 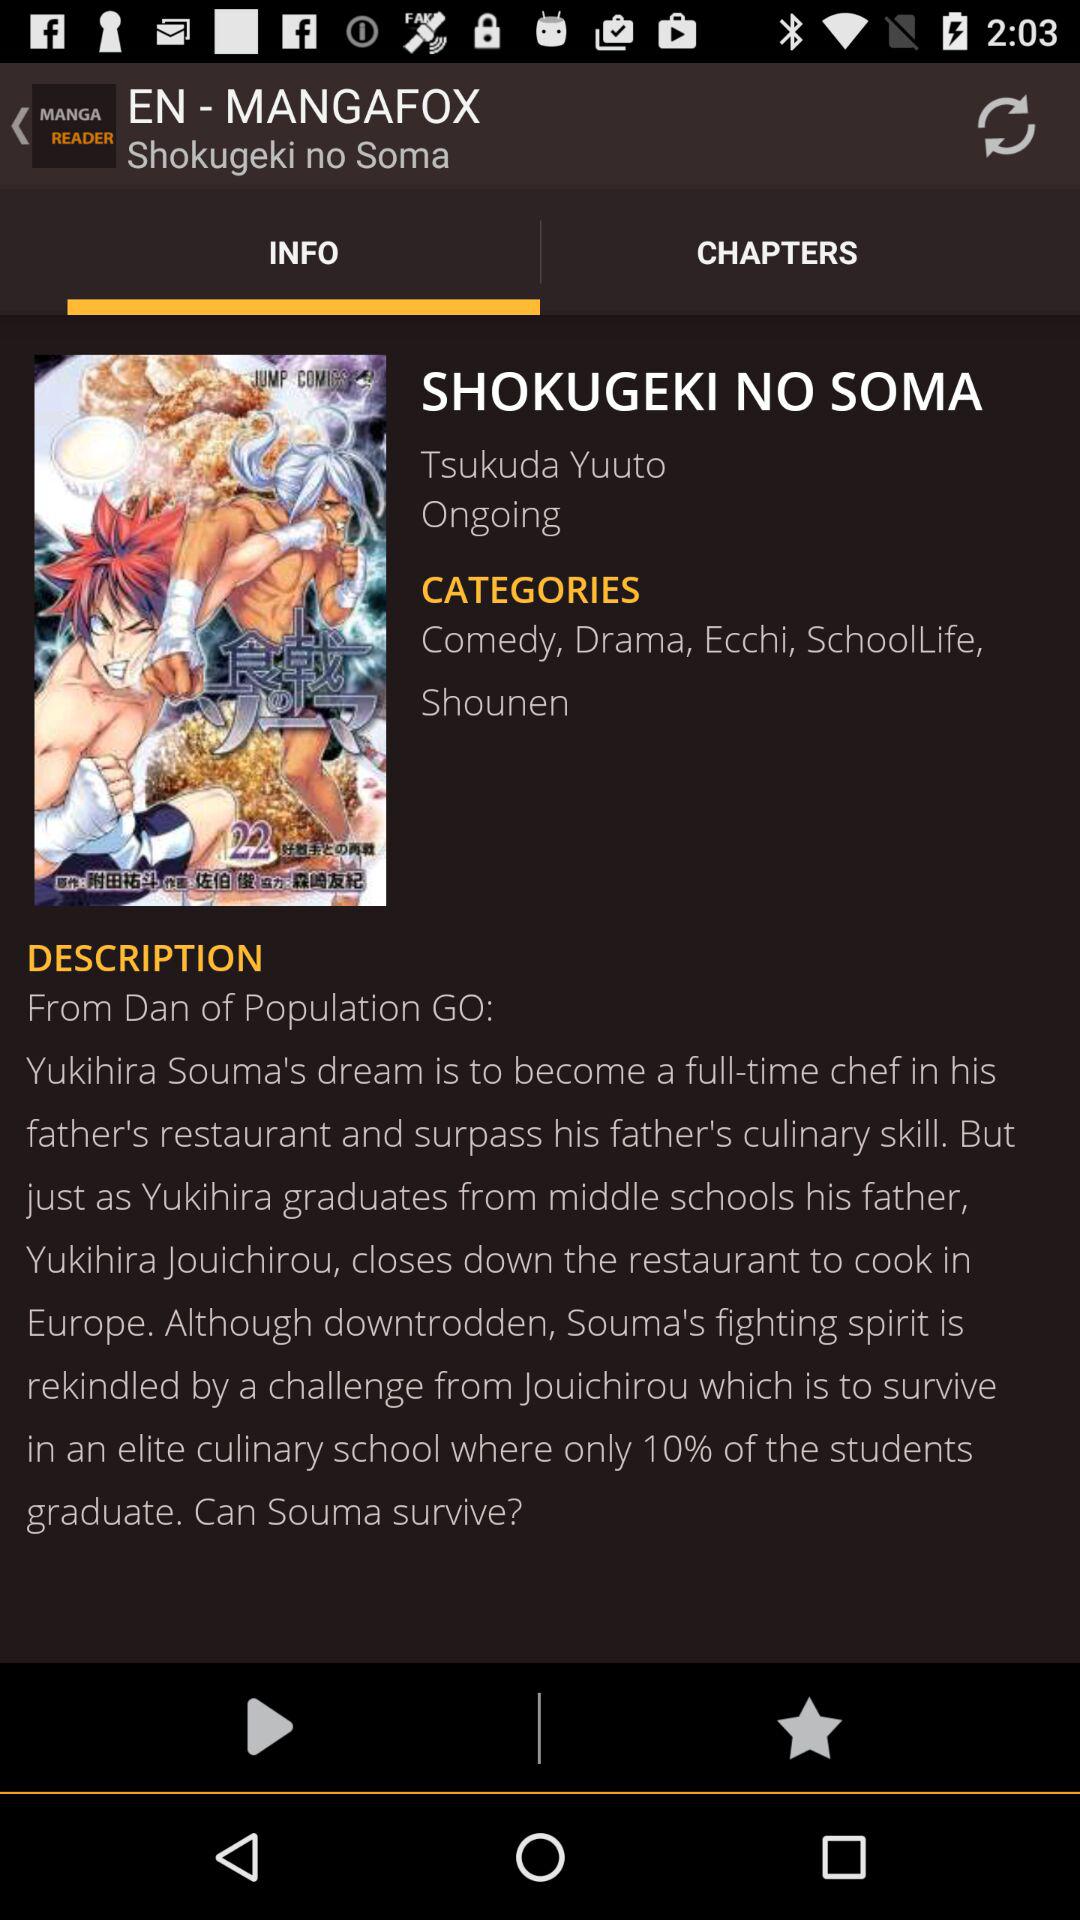 I want to click on click on the text which is to the left side of the chapters, so click(x=304, y=251).